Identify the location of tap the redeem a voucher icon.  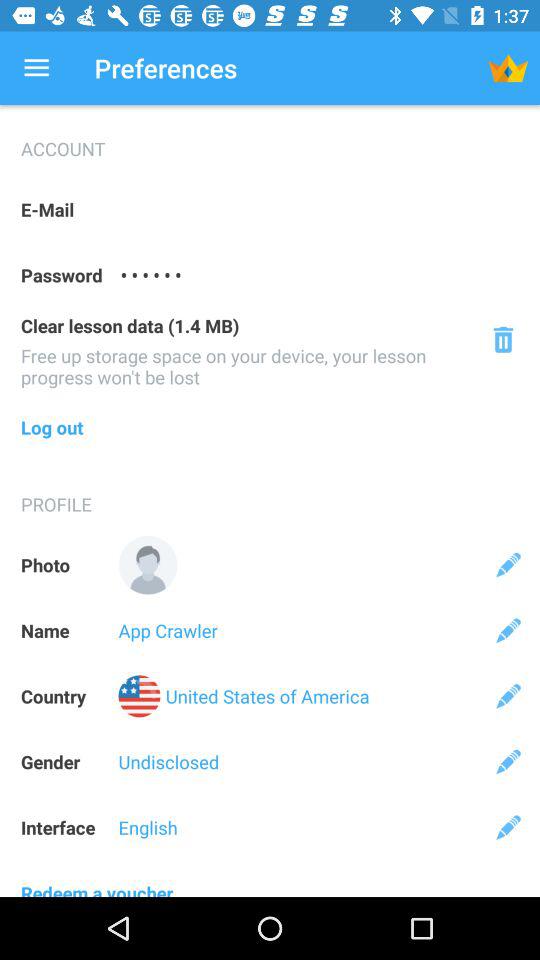
(270, 878).